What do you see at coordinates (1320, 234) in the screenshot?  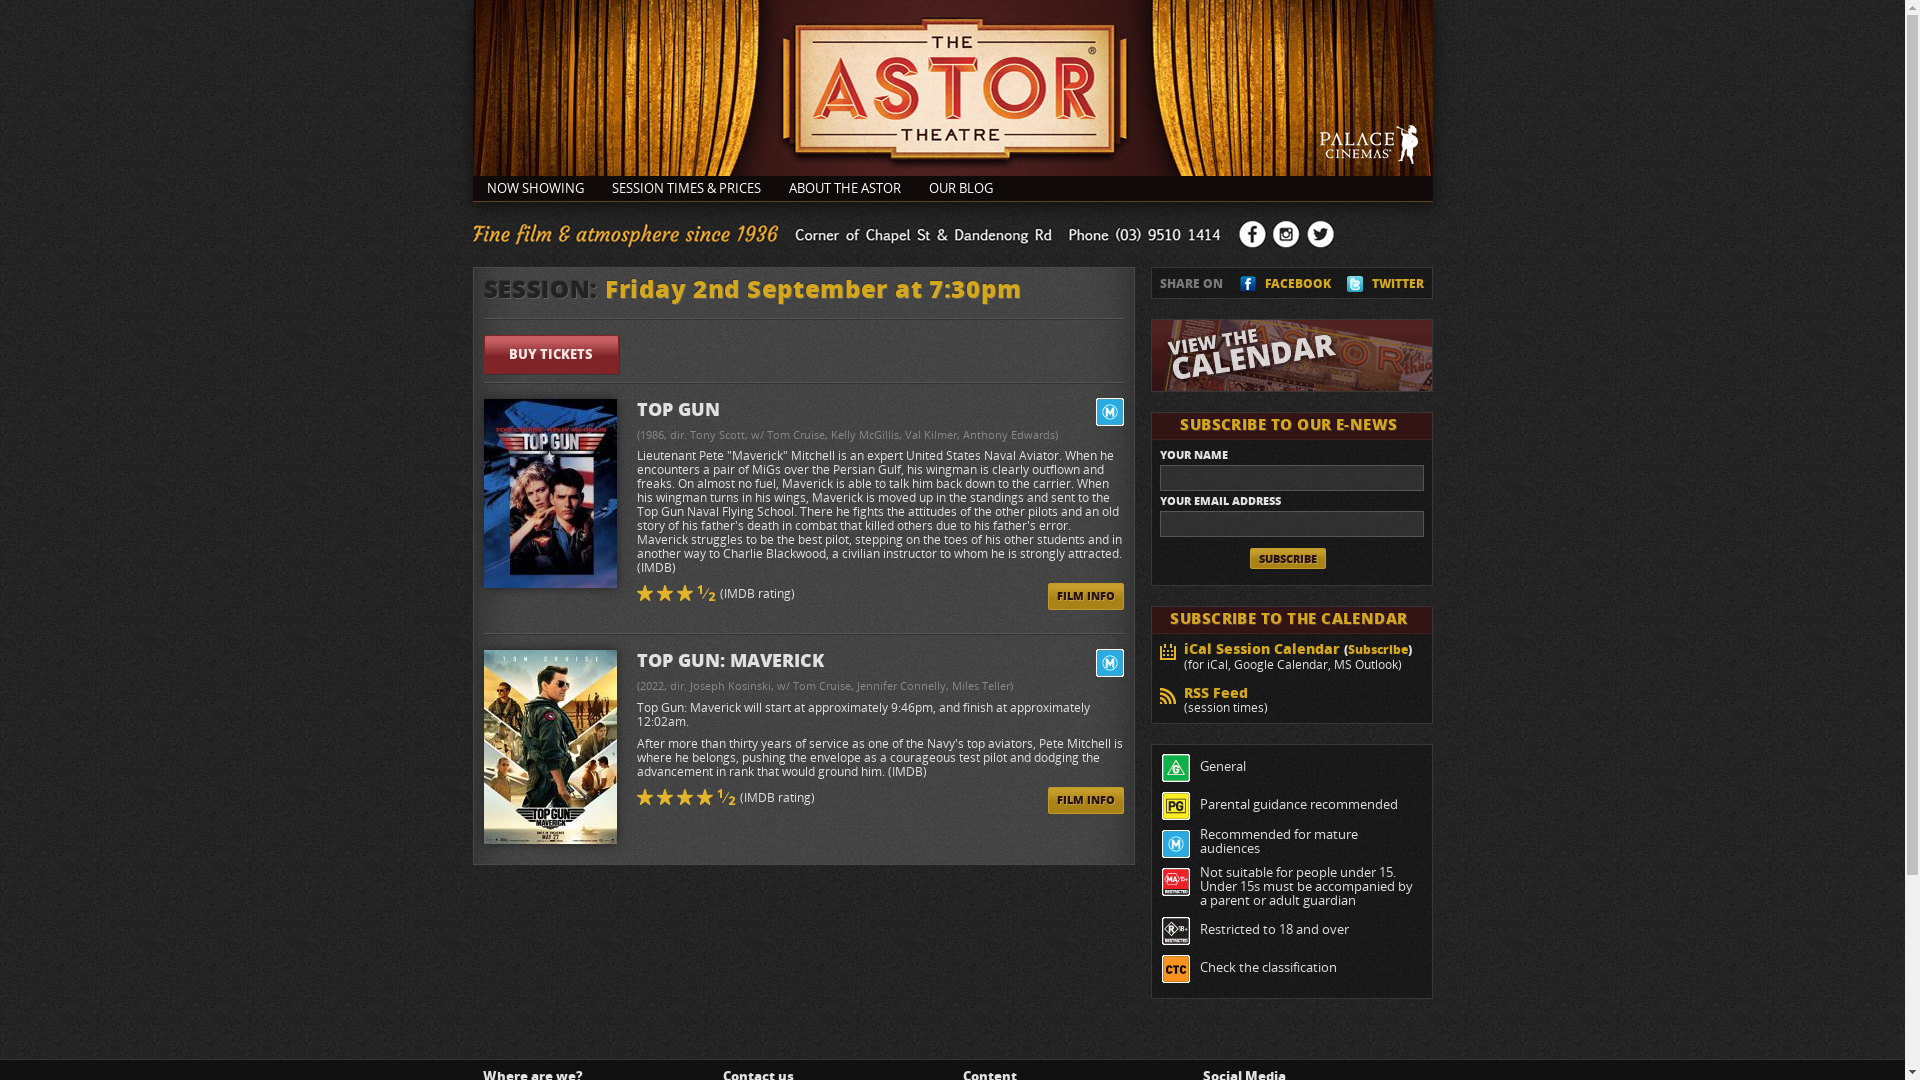 I see `Twitter` at bounding box center [1320, 234].